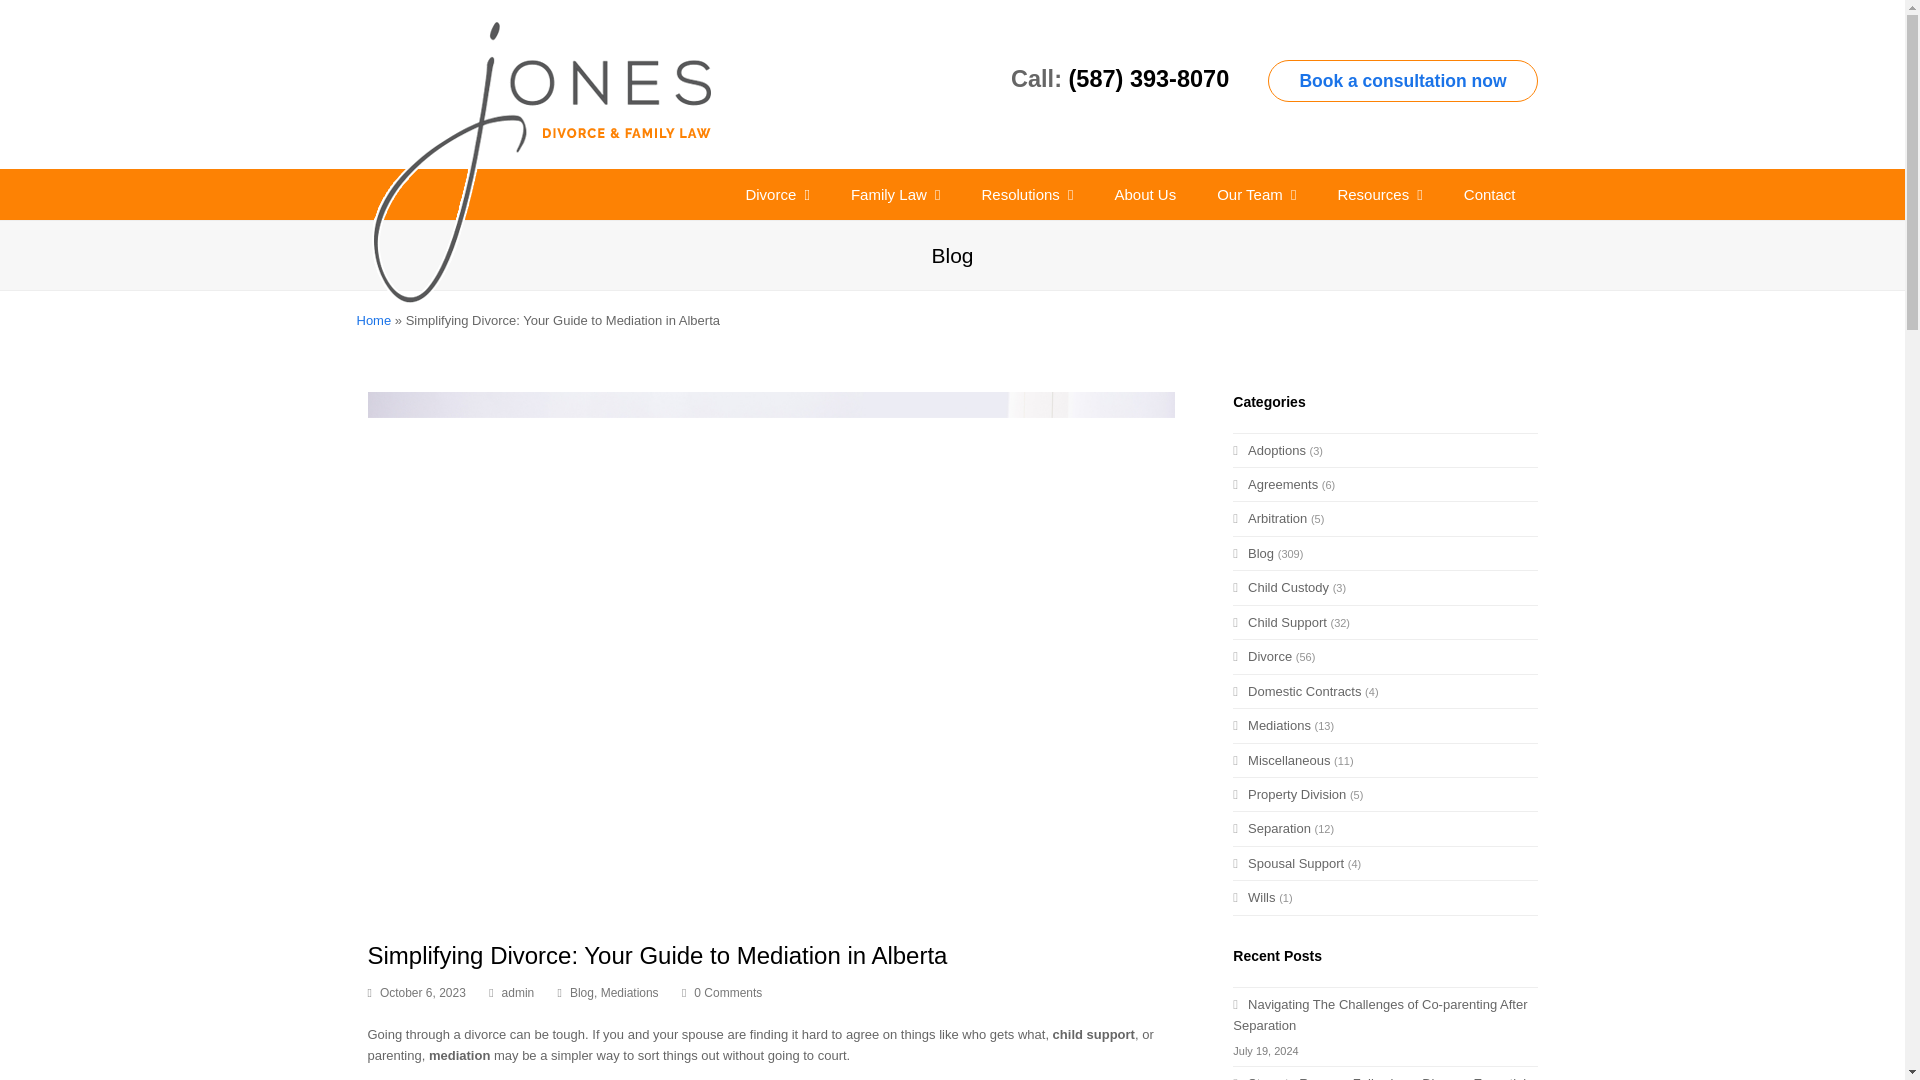 The width and height of the screenshot is (1920, 1080). What do you see at coordinates (1145, 194) in the screenshot?
I see `About Us` at bounding box center [1145, 194].